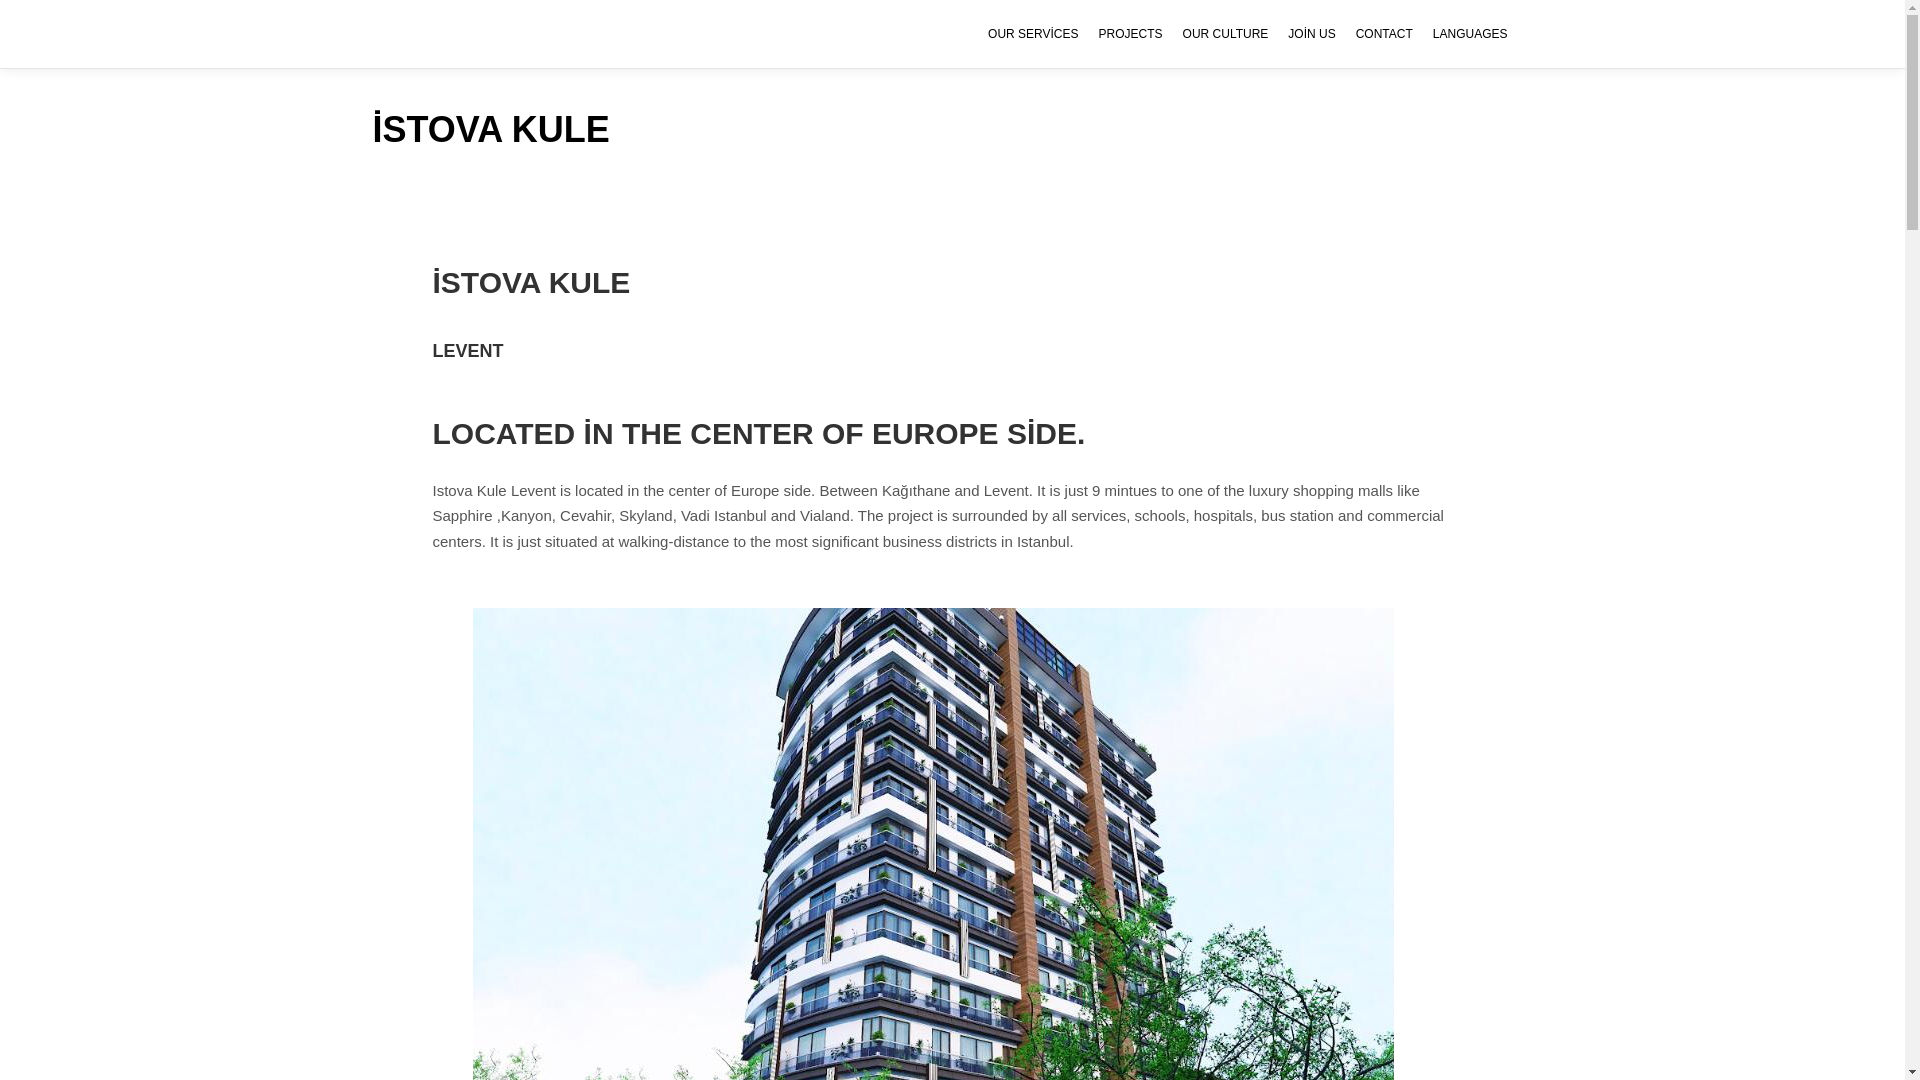 The height and width of the screenshot is (1080, 1920). Describe the element at coordinates (1384, 34) in the screenshot. I see `CONTACT` at that location.